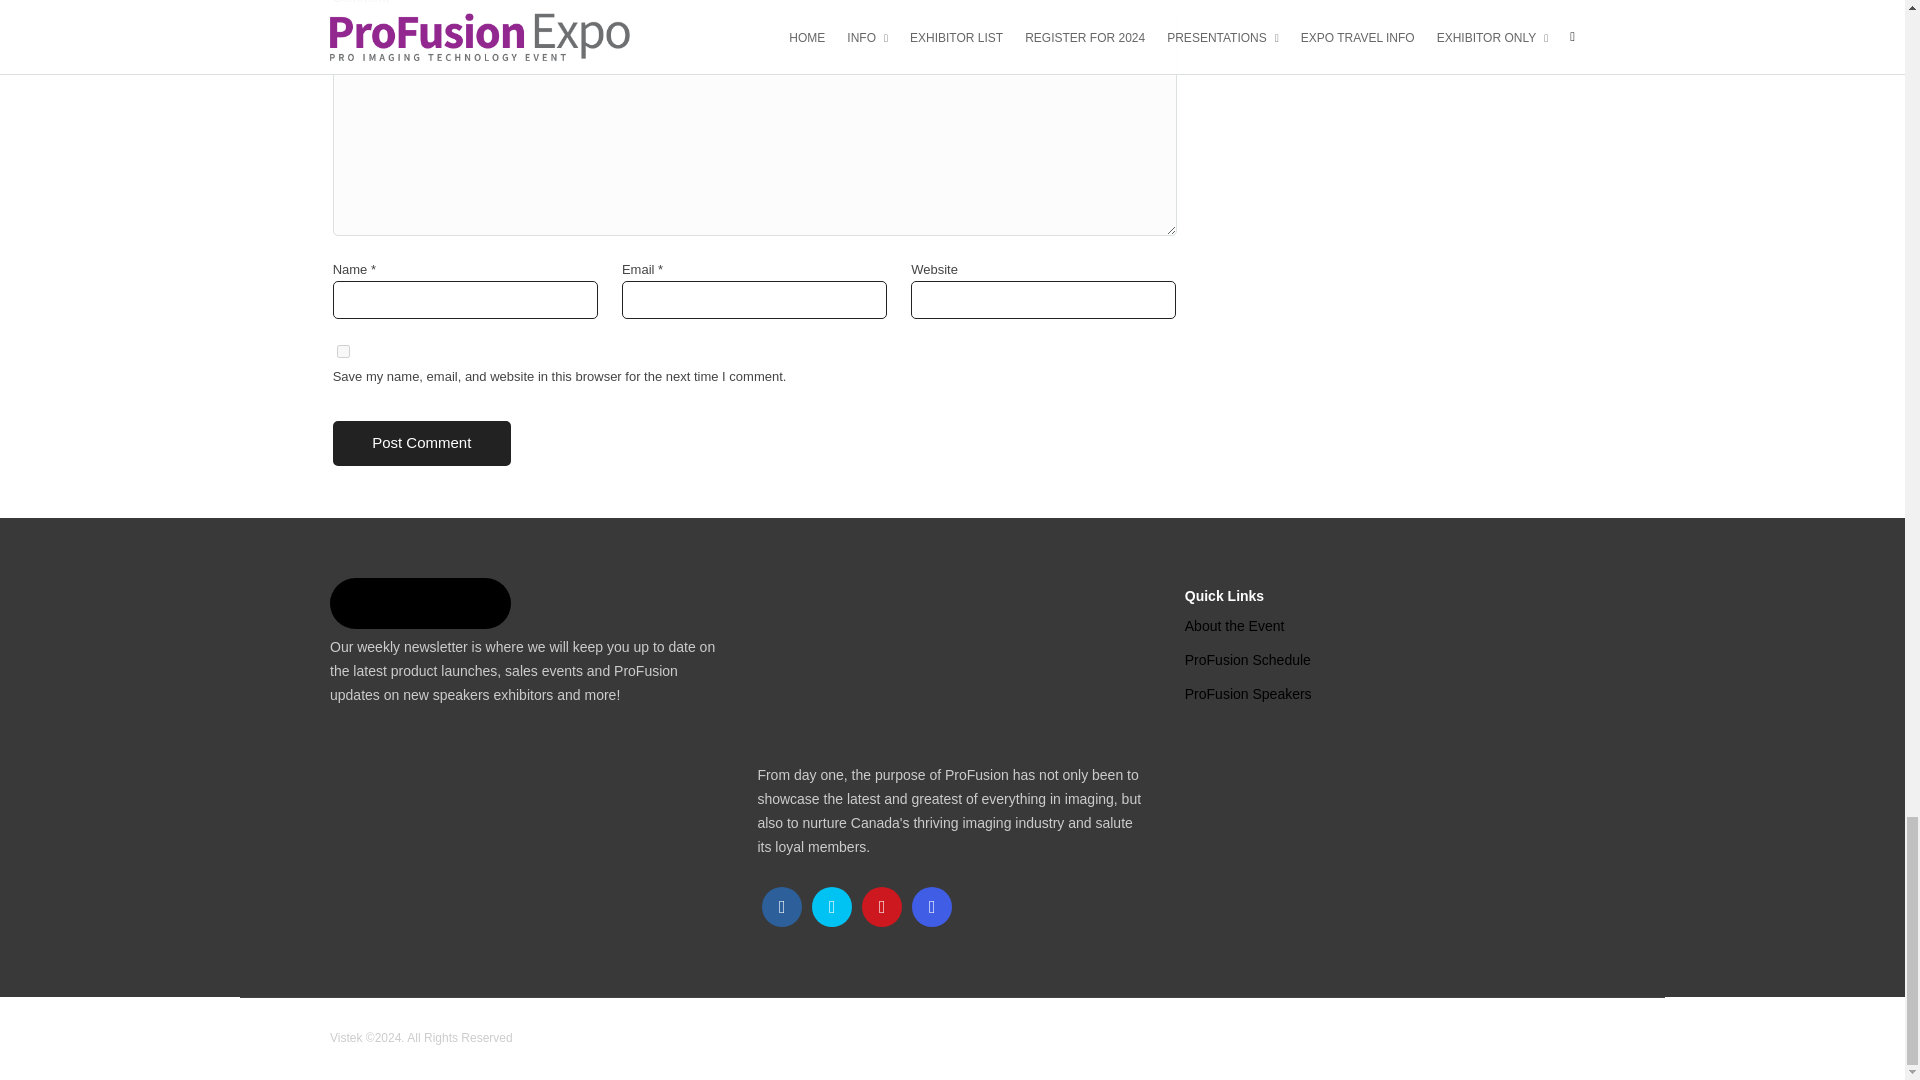  What do you see at coordinates (421, 443) in the screenshot?
I see `Post Comment` at bounding box center [421, 443].